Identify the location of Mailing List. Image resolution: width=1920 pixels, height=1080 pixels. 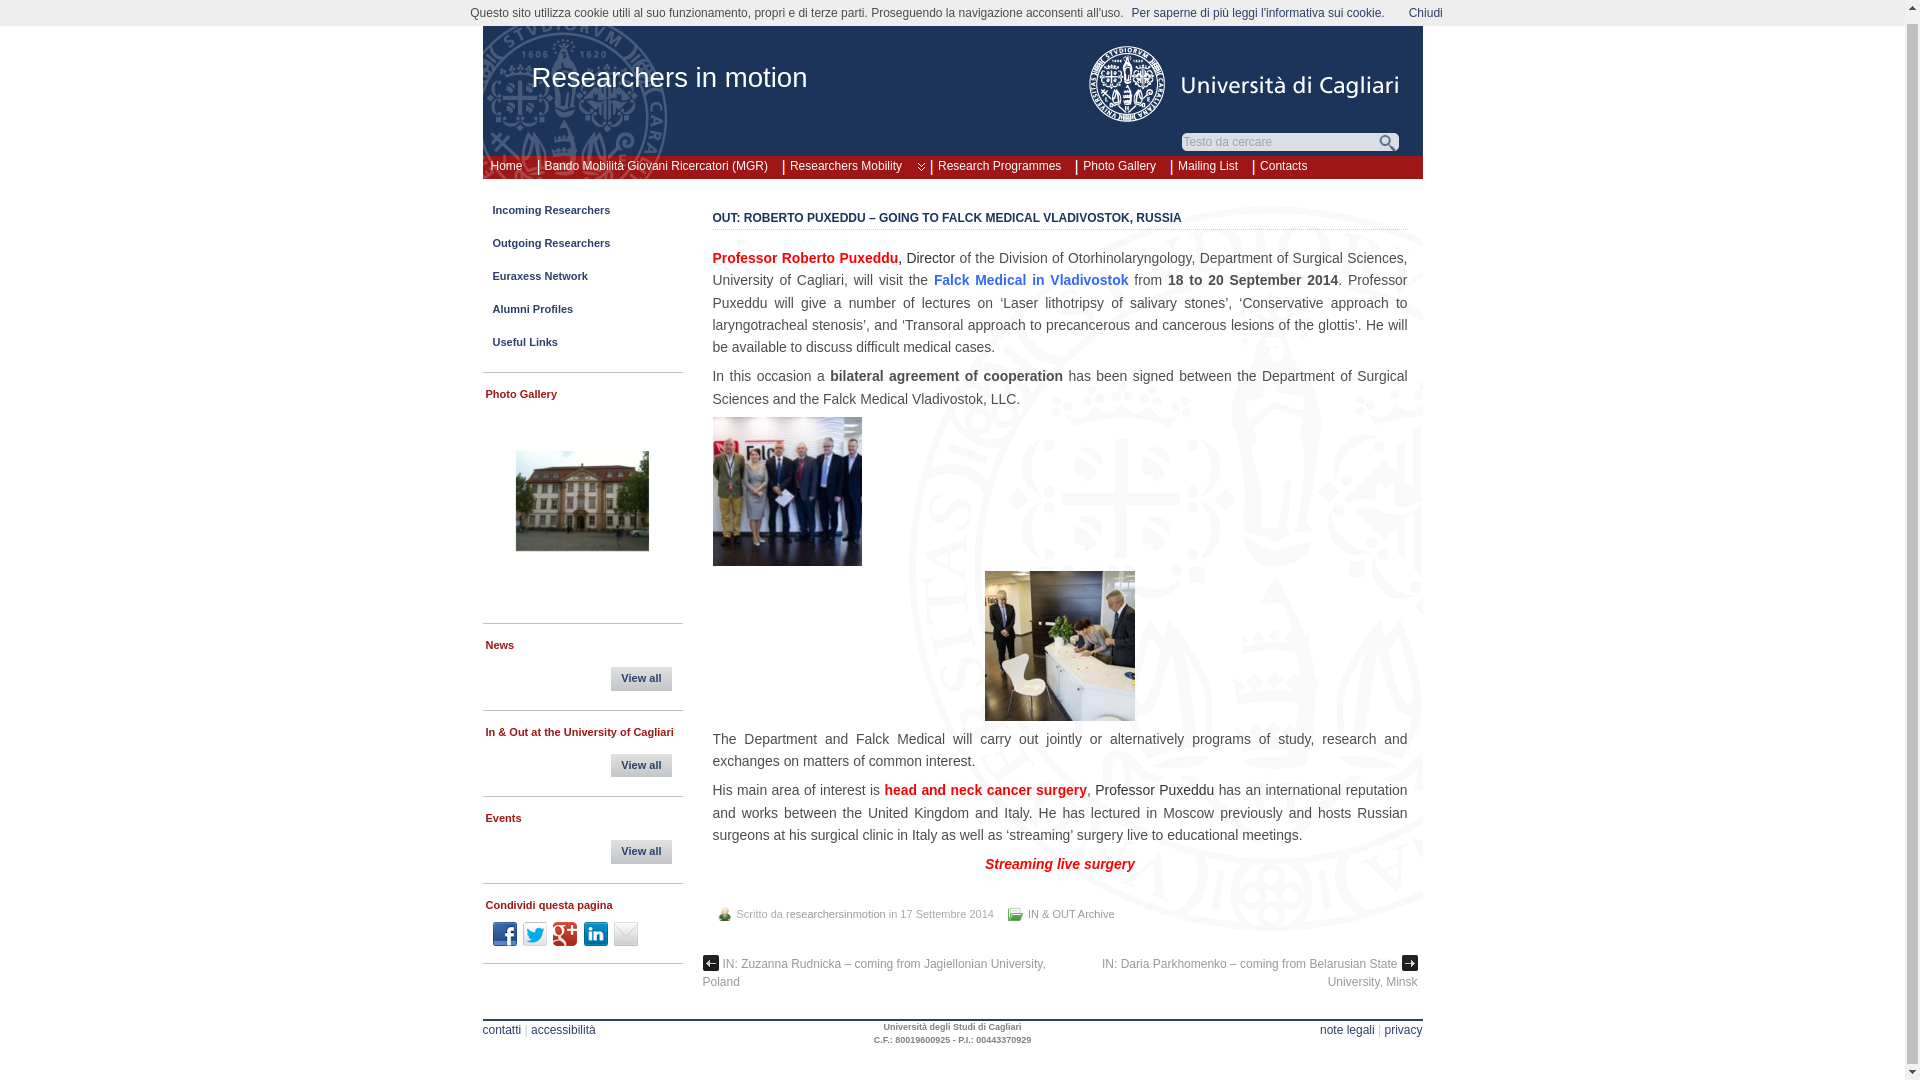
(1208, 162).